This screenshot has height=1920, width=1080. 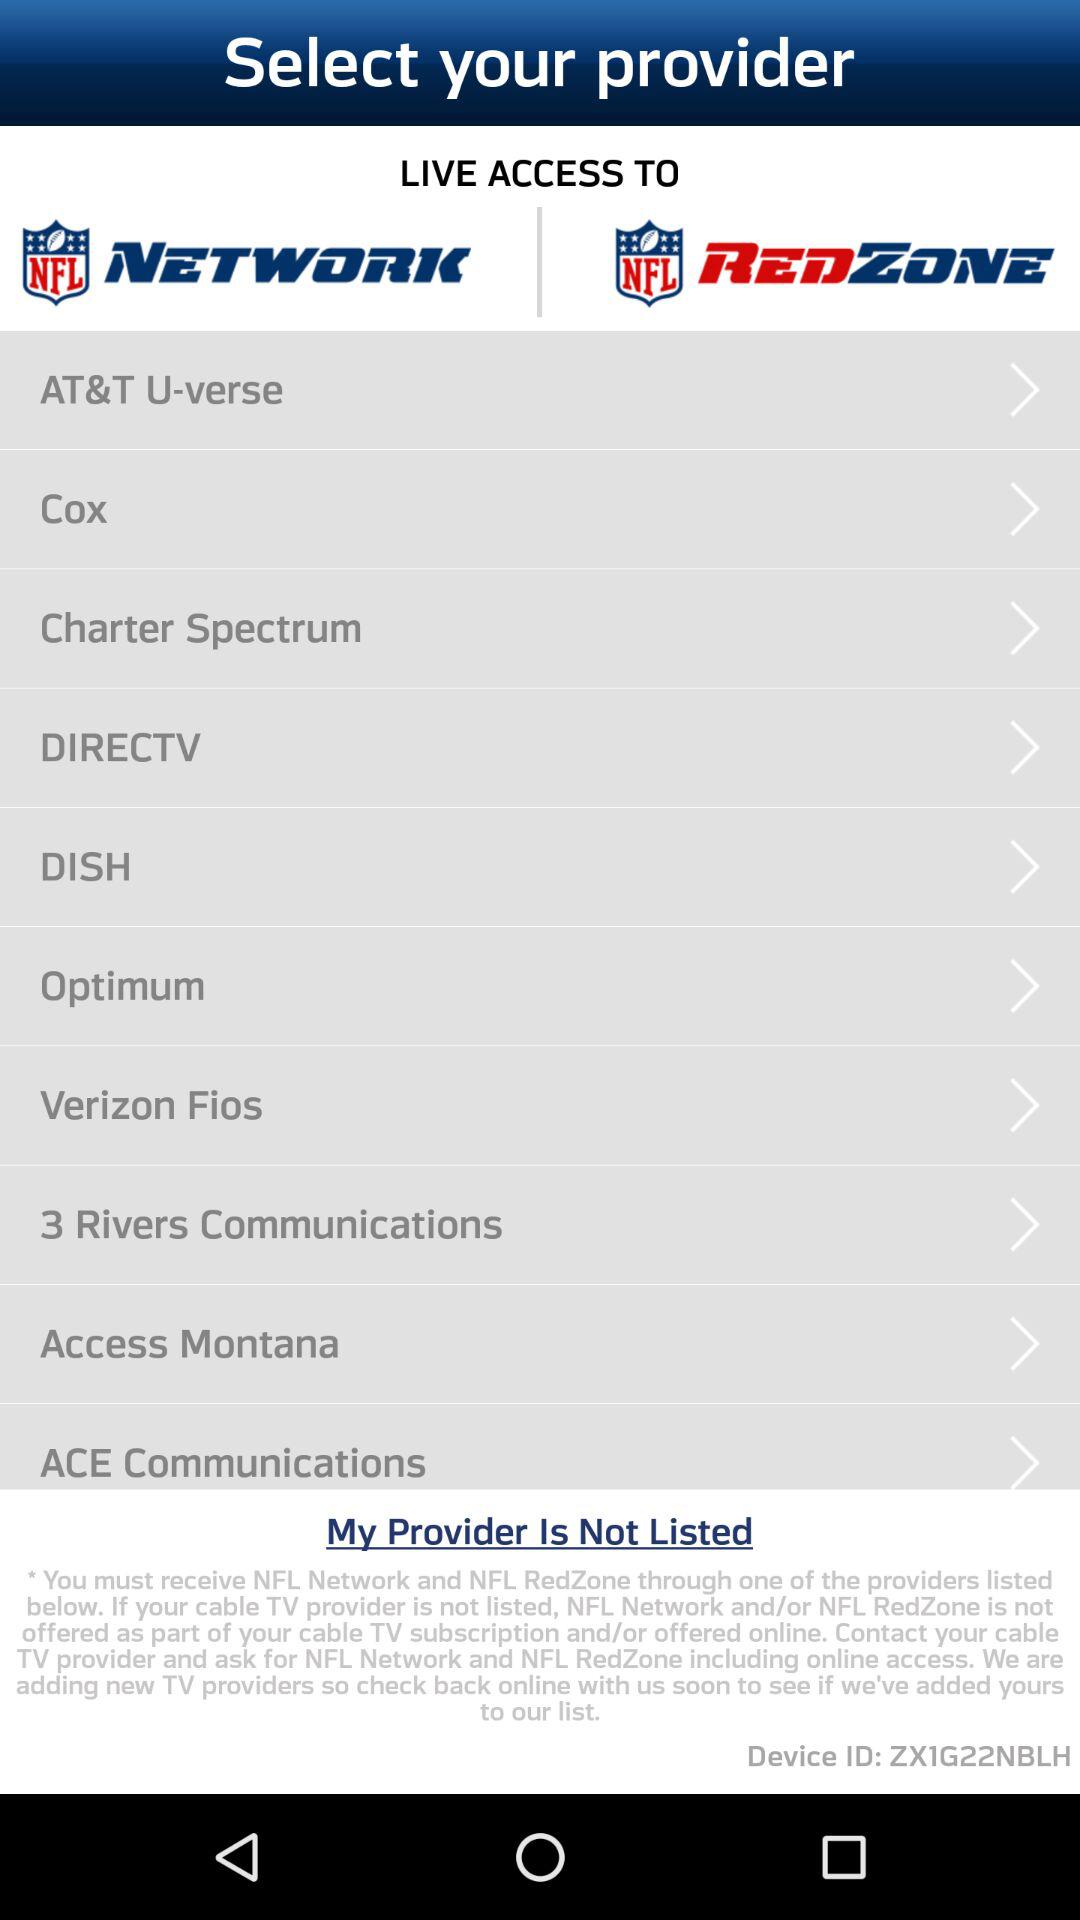 What do you see at coordinates (560, 747) in the screenshot?
I see `select the directv app` at bounding box center [560, 747].